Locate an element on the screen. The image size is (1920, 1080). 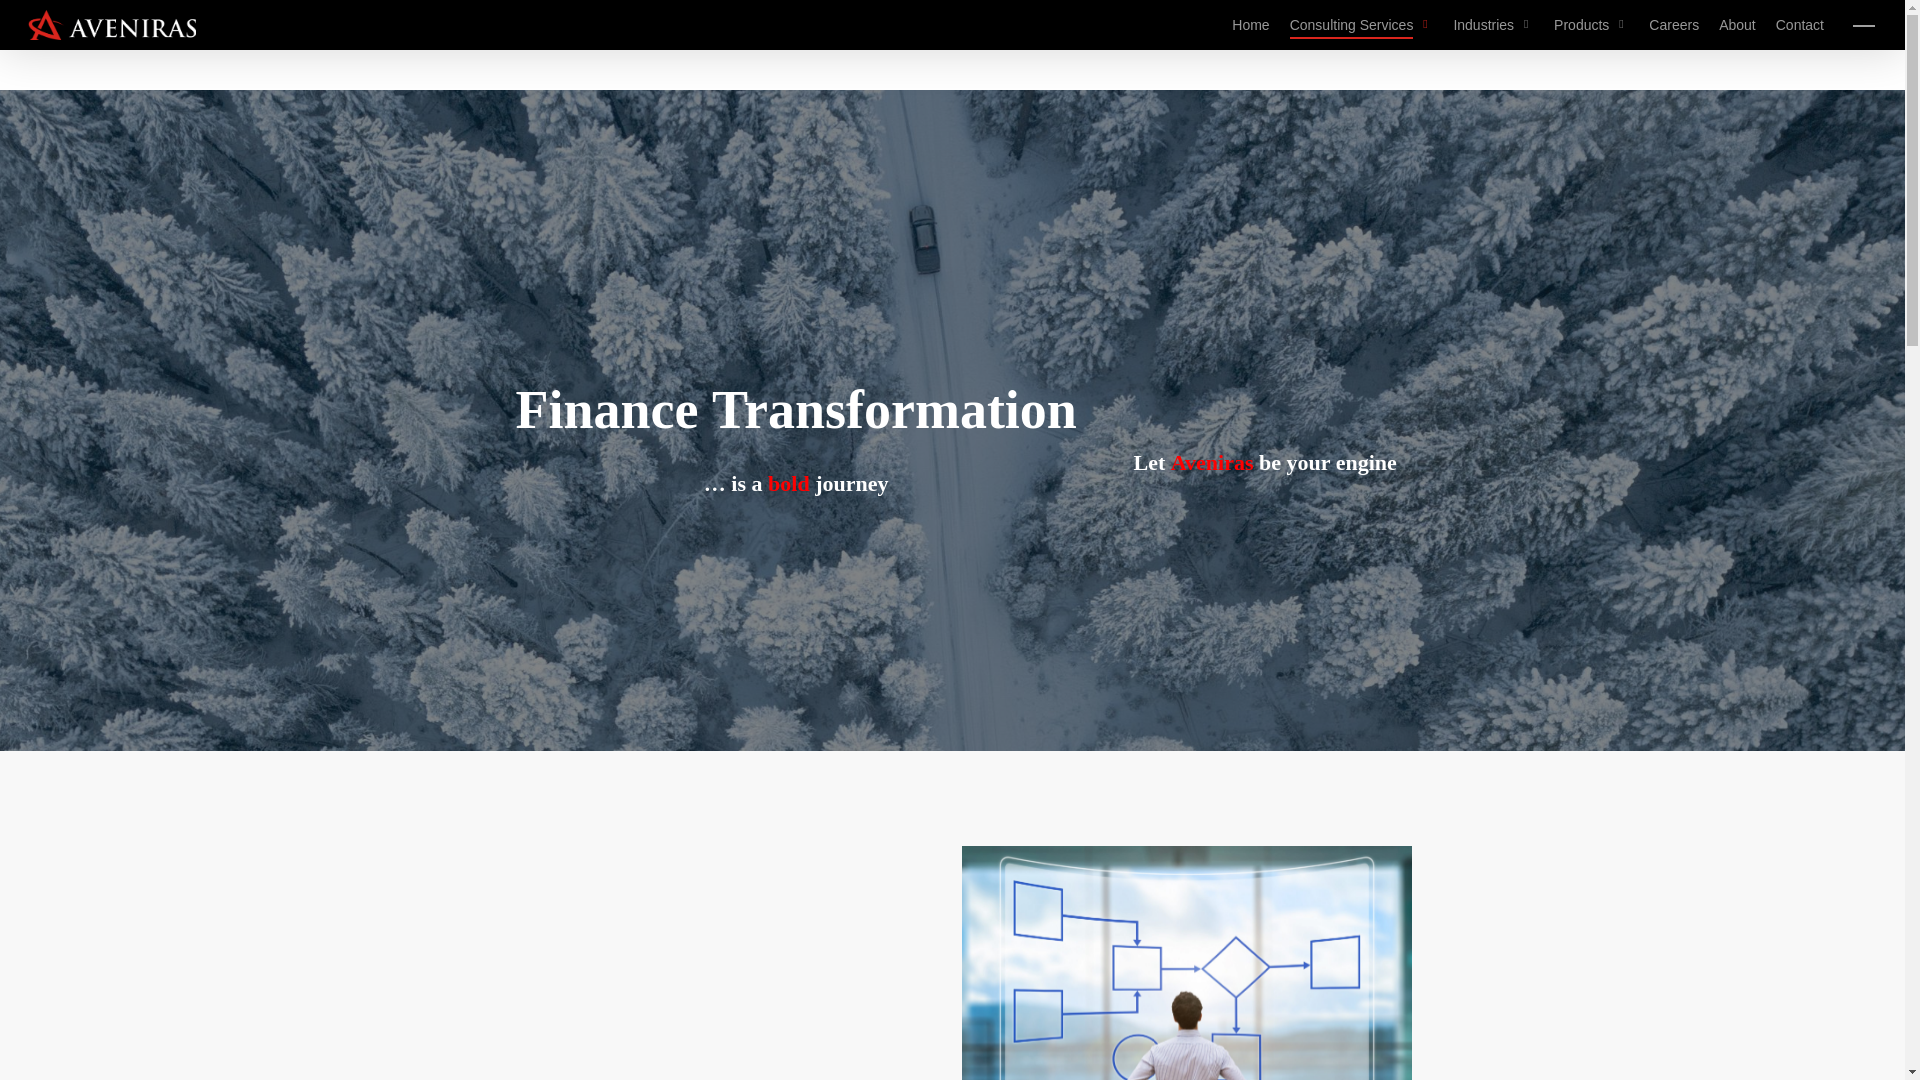
Products is located at coordinates (1590, 24).